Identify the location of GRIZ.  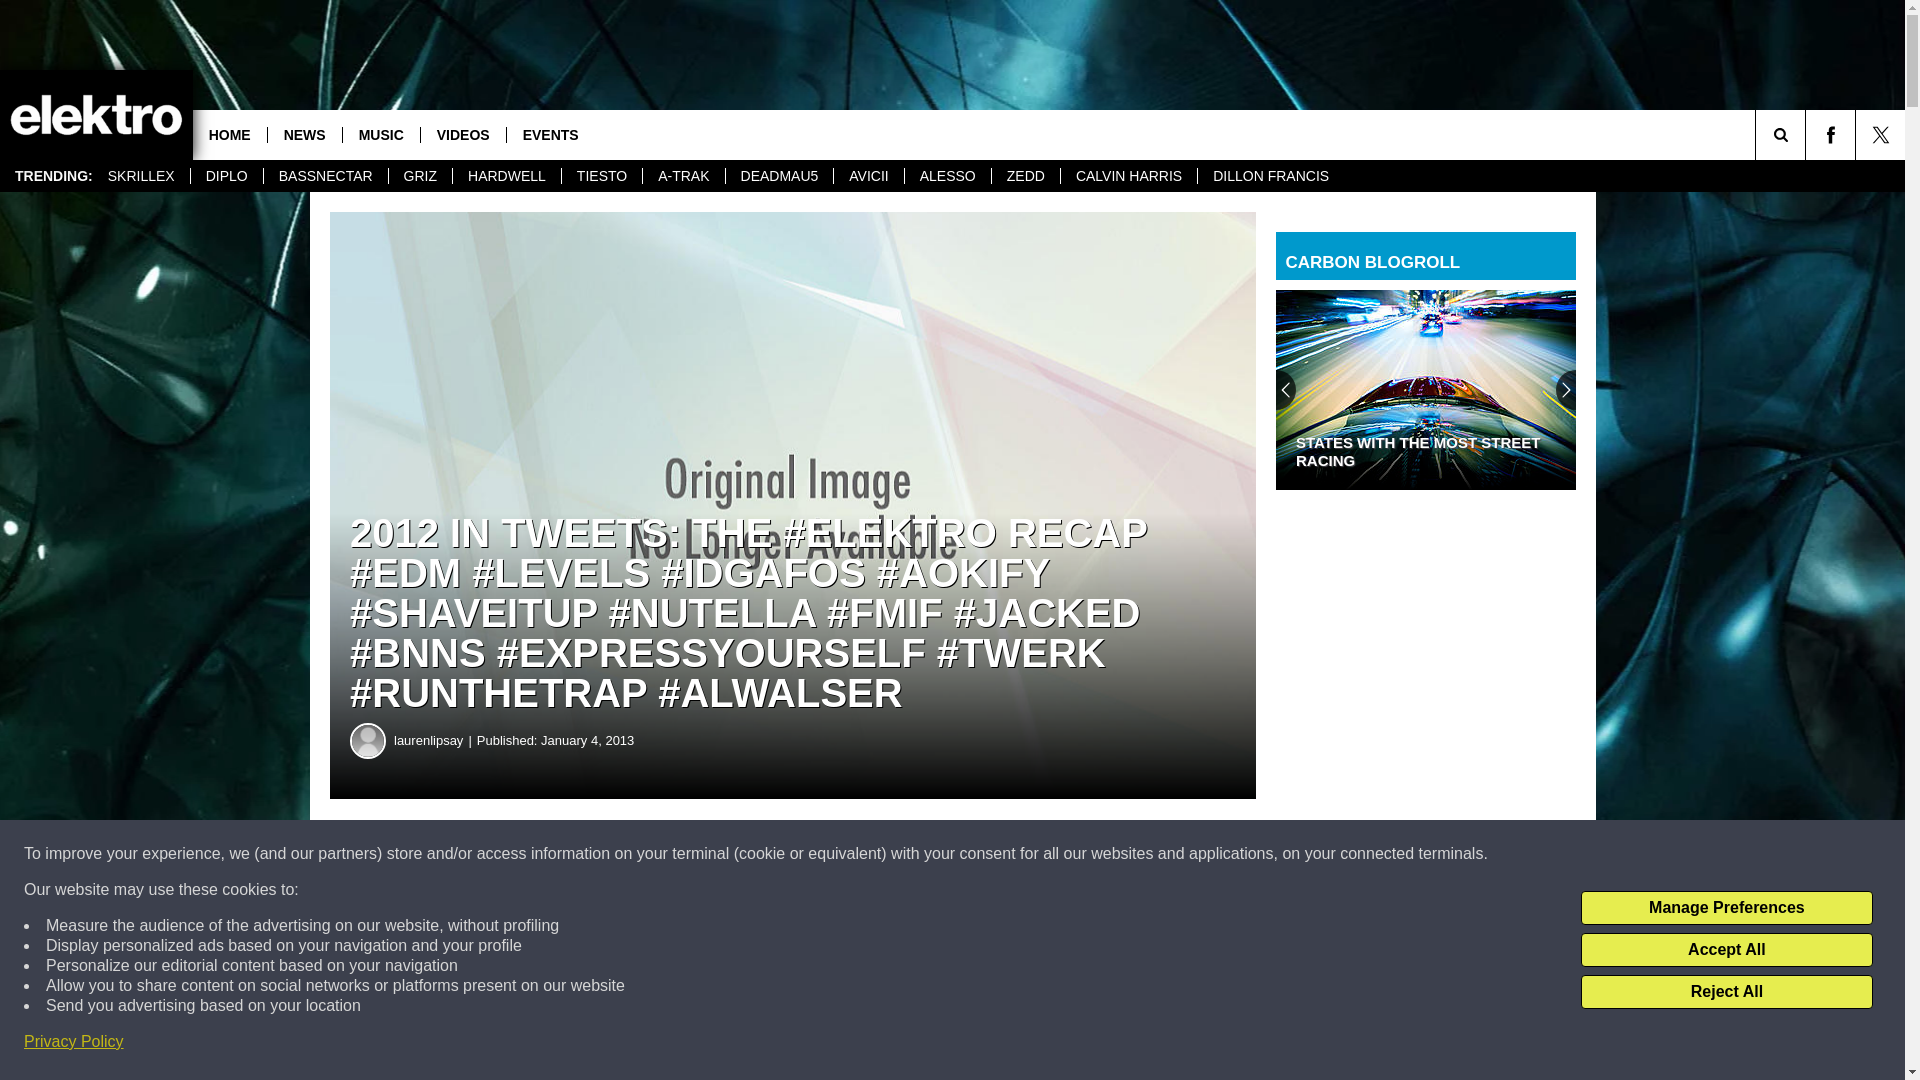
(419, 176).